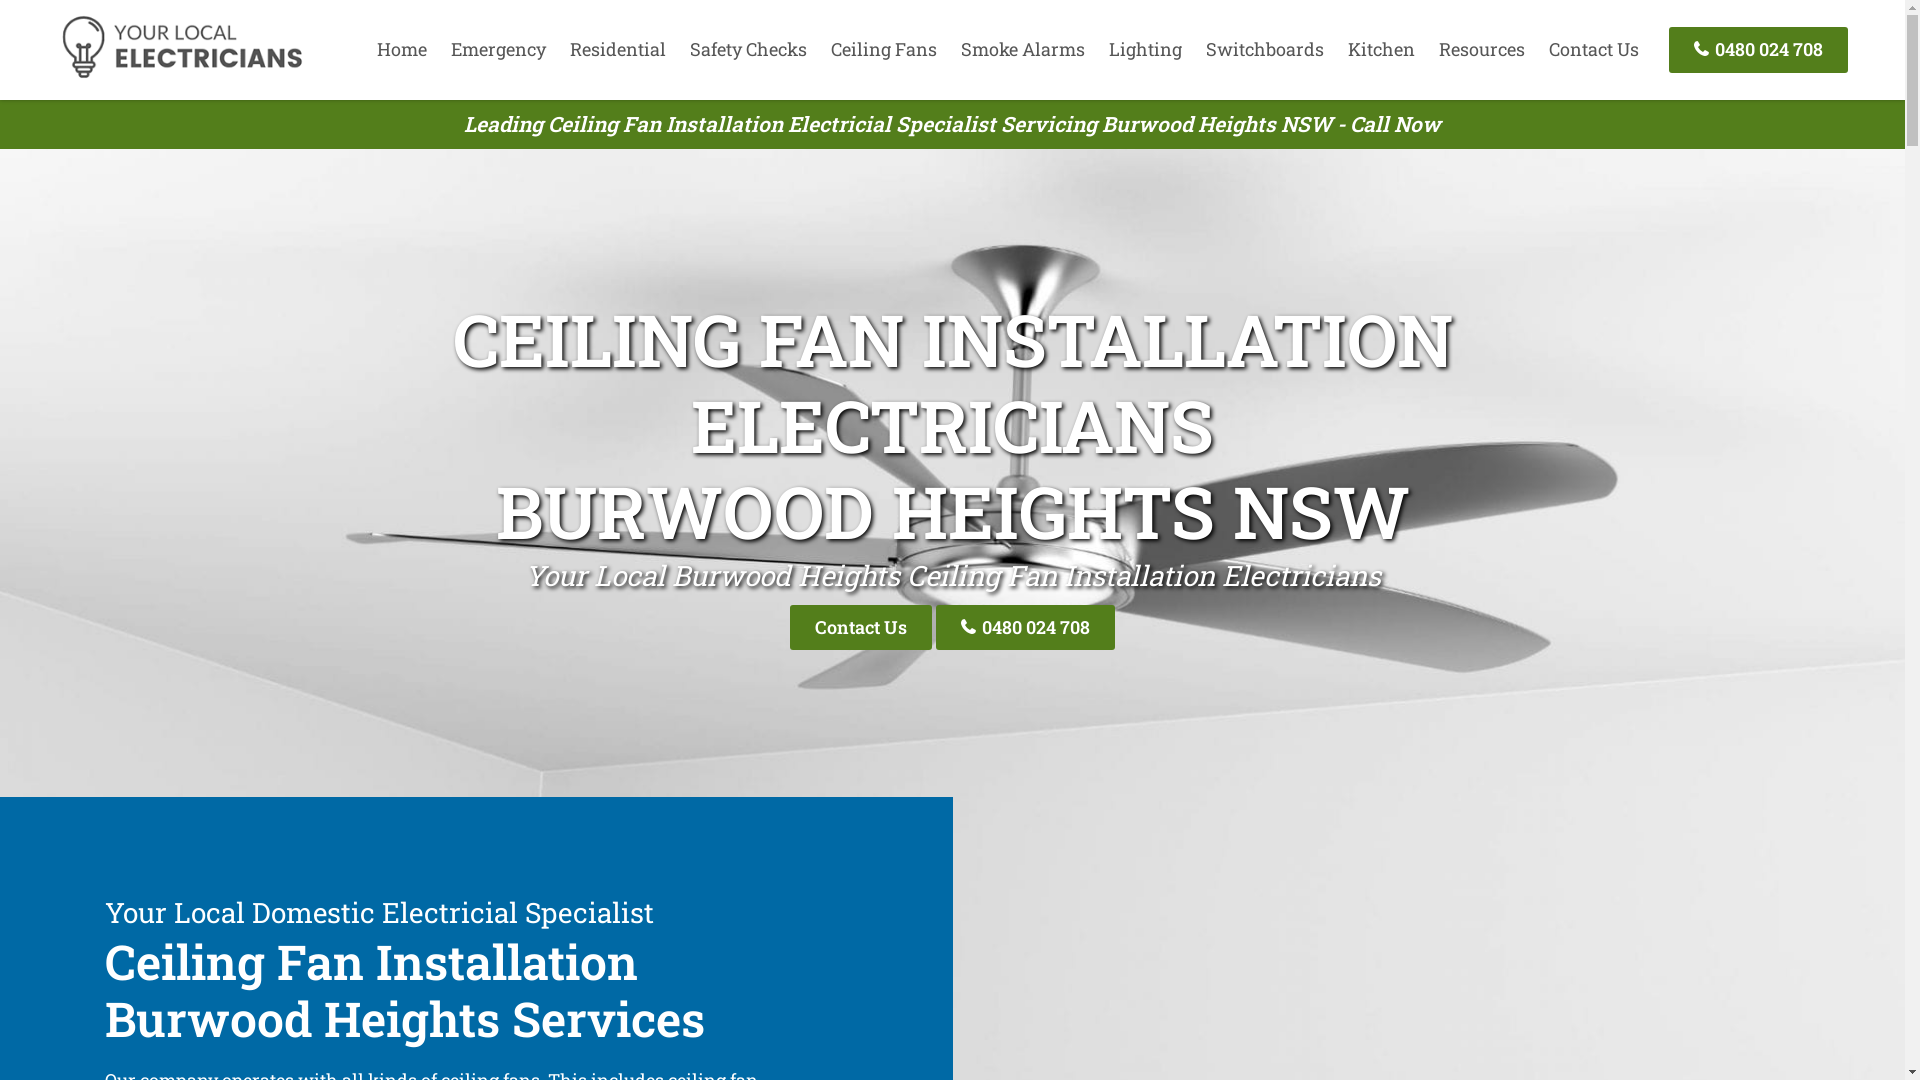  Describe the element at coordinates (748, 49) in the screenshot. I see `Safety Checks` at that location.